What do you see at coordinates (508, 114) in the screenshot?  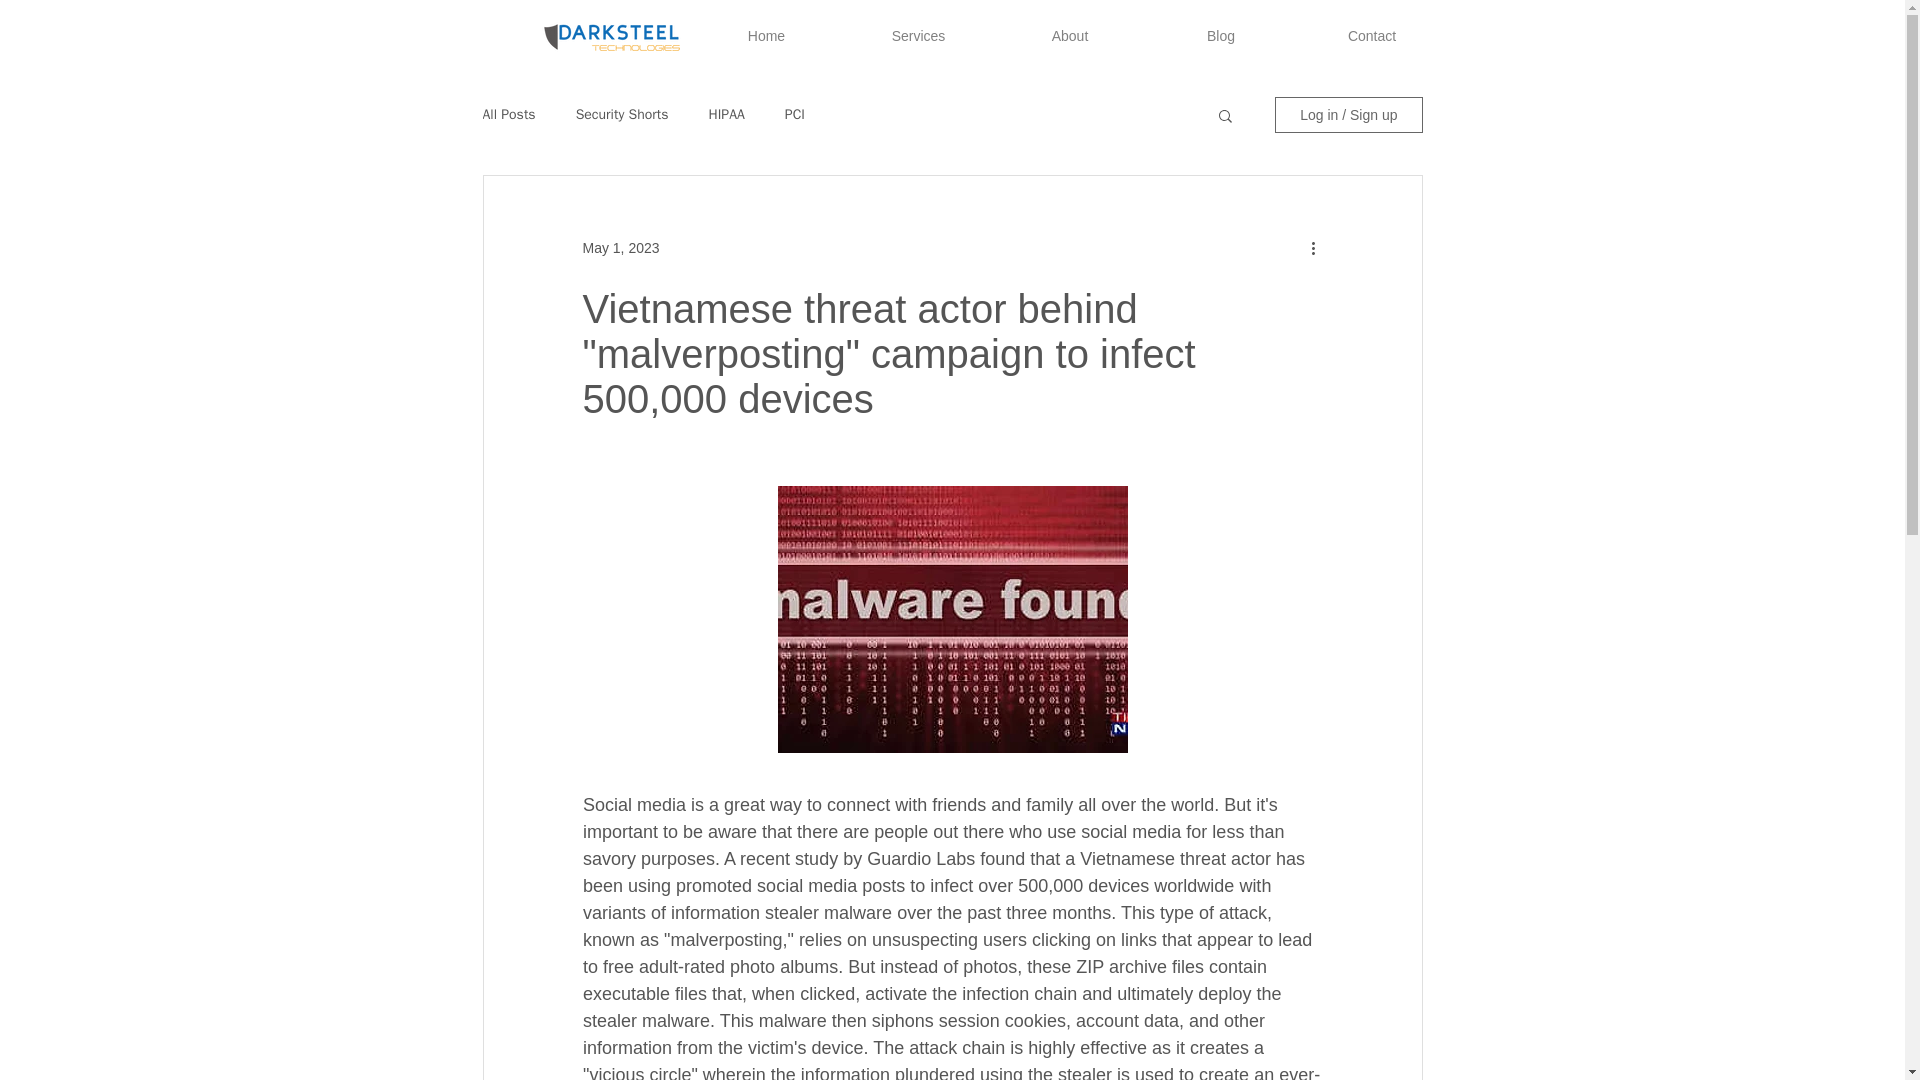 I see `All Posts` at bounding box center [508, 114].